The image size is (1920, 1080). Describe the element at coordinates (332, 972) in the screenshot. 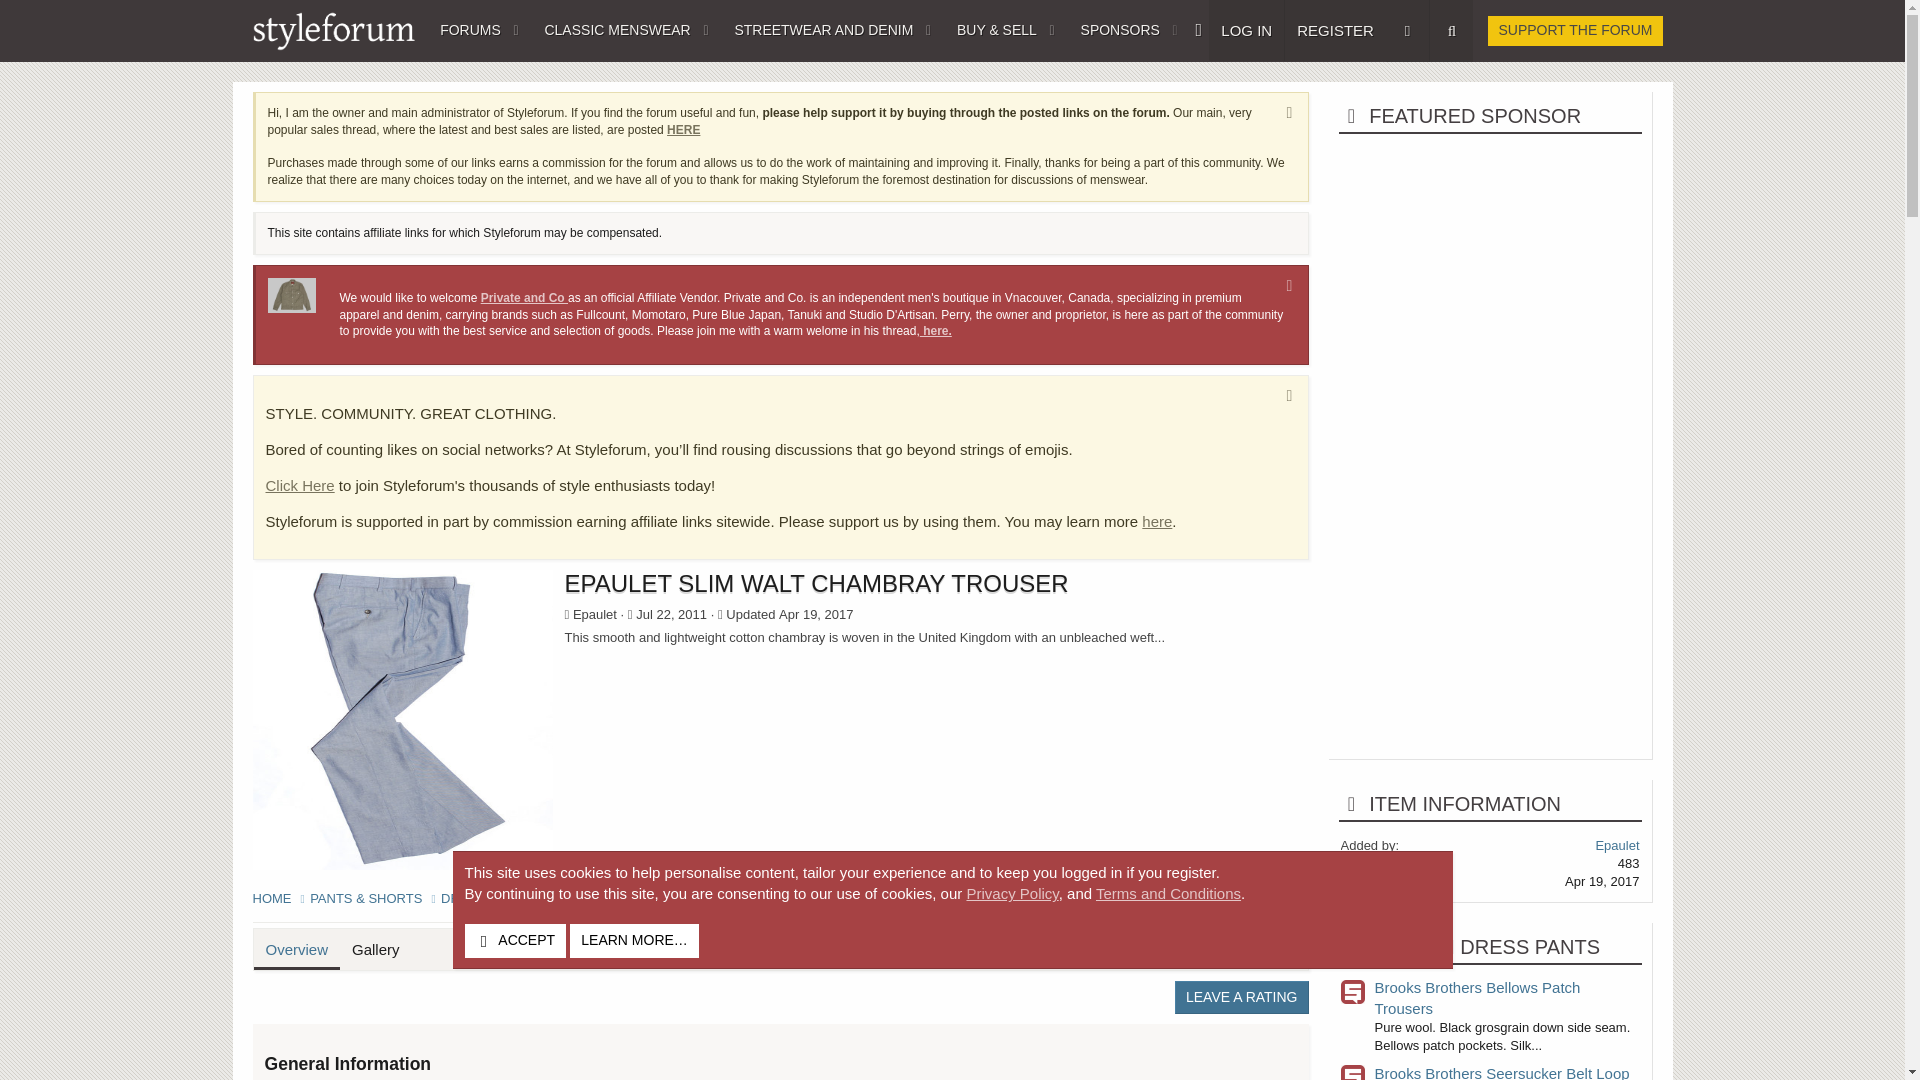

I see `Overview Gallery` at that location.